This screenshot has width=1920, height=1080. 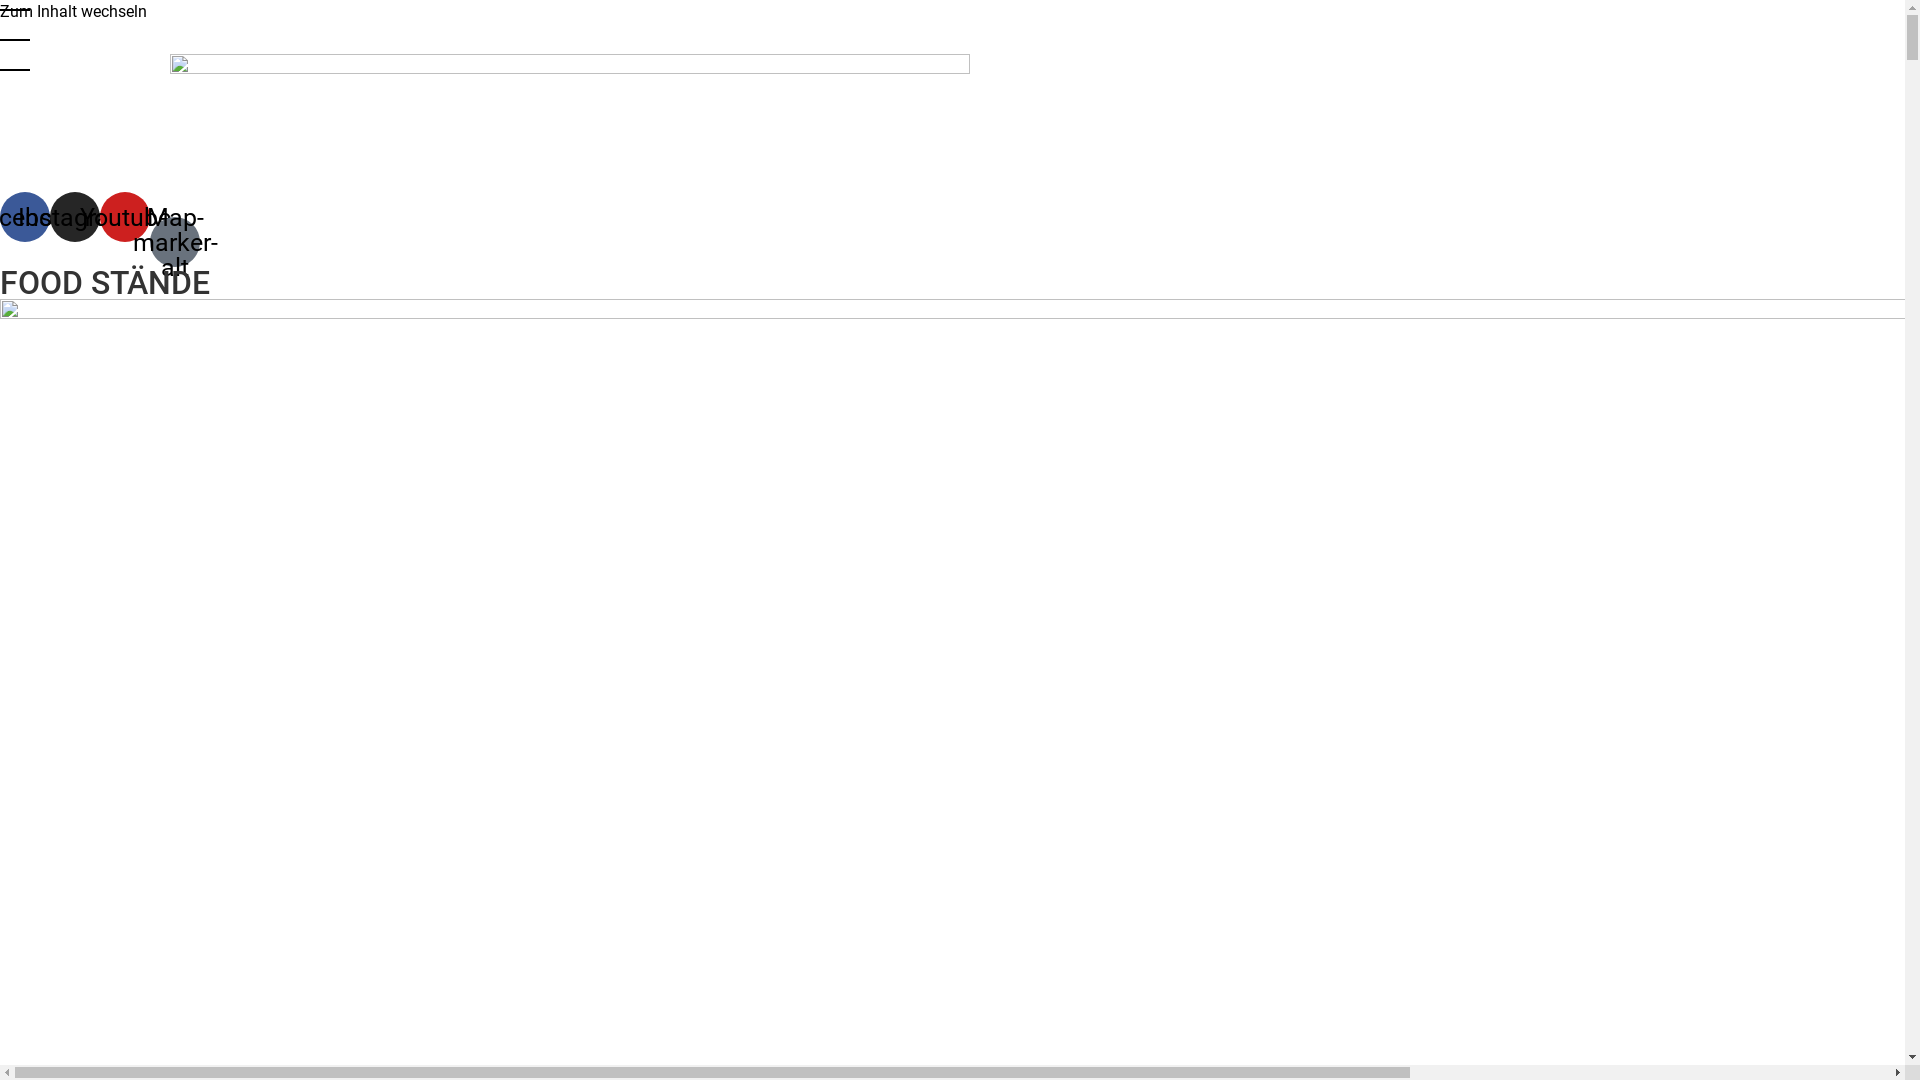 I want to click on Instagram, so click(x=75, y=217).